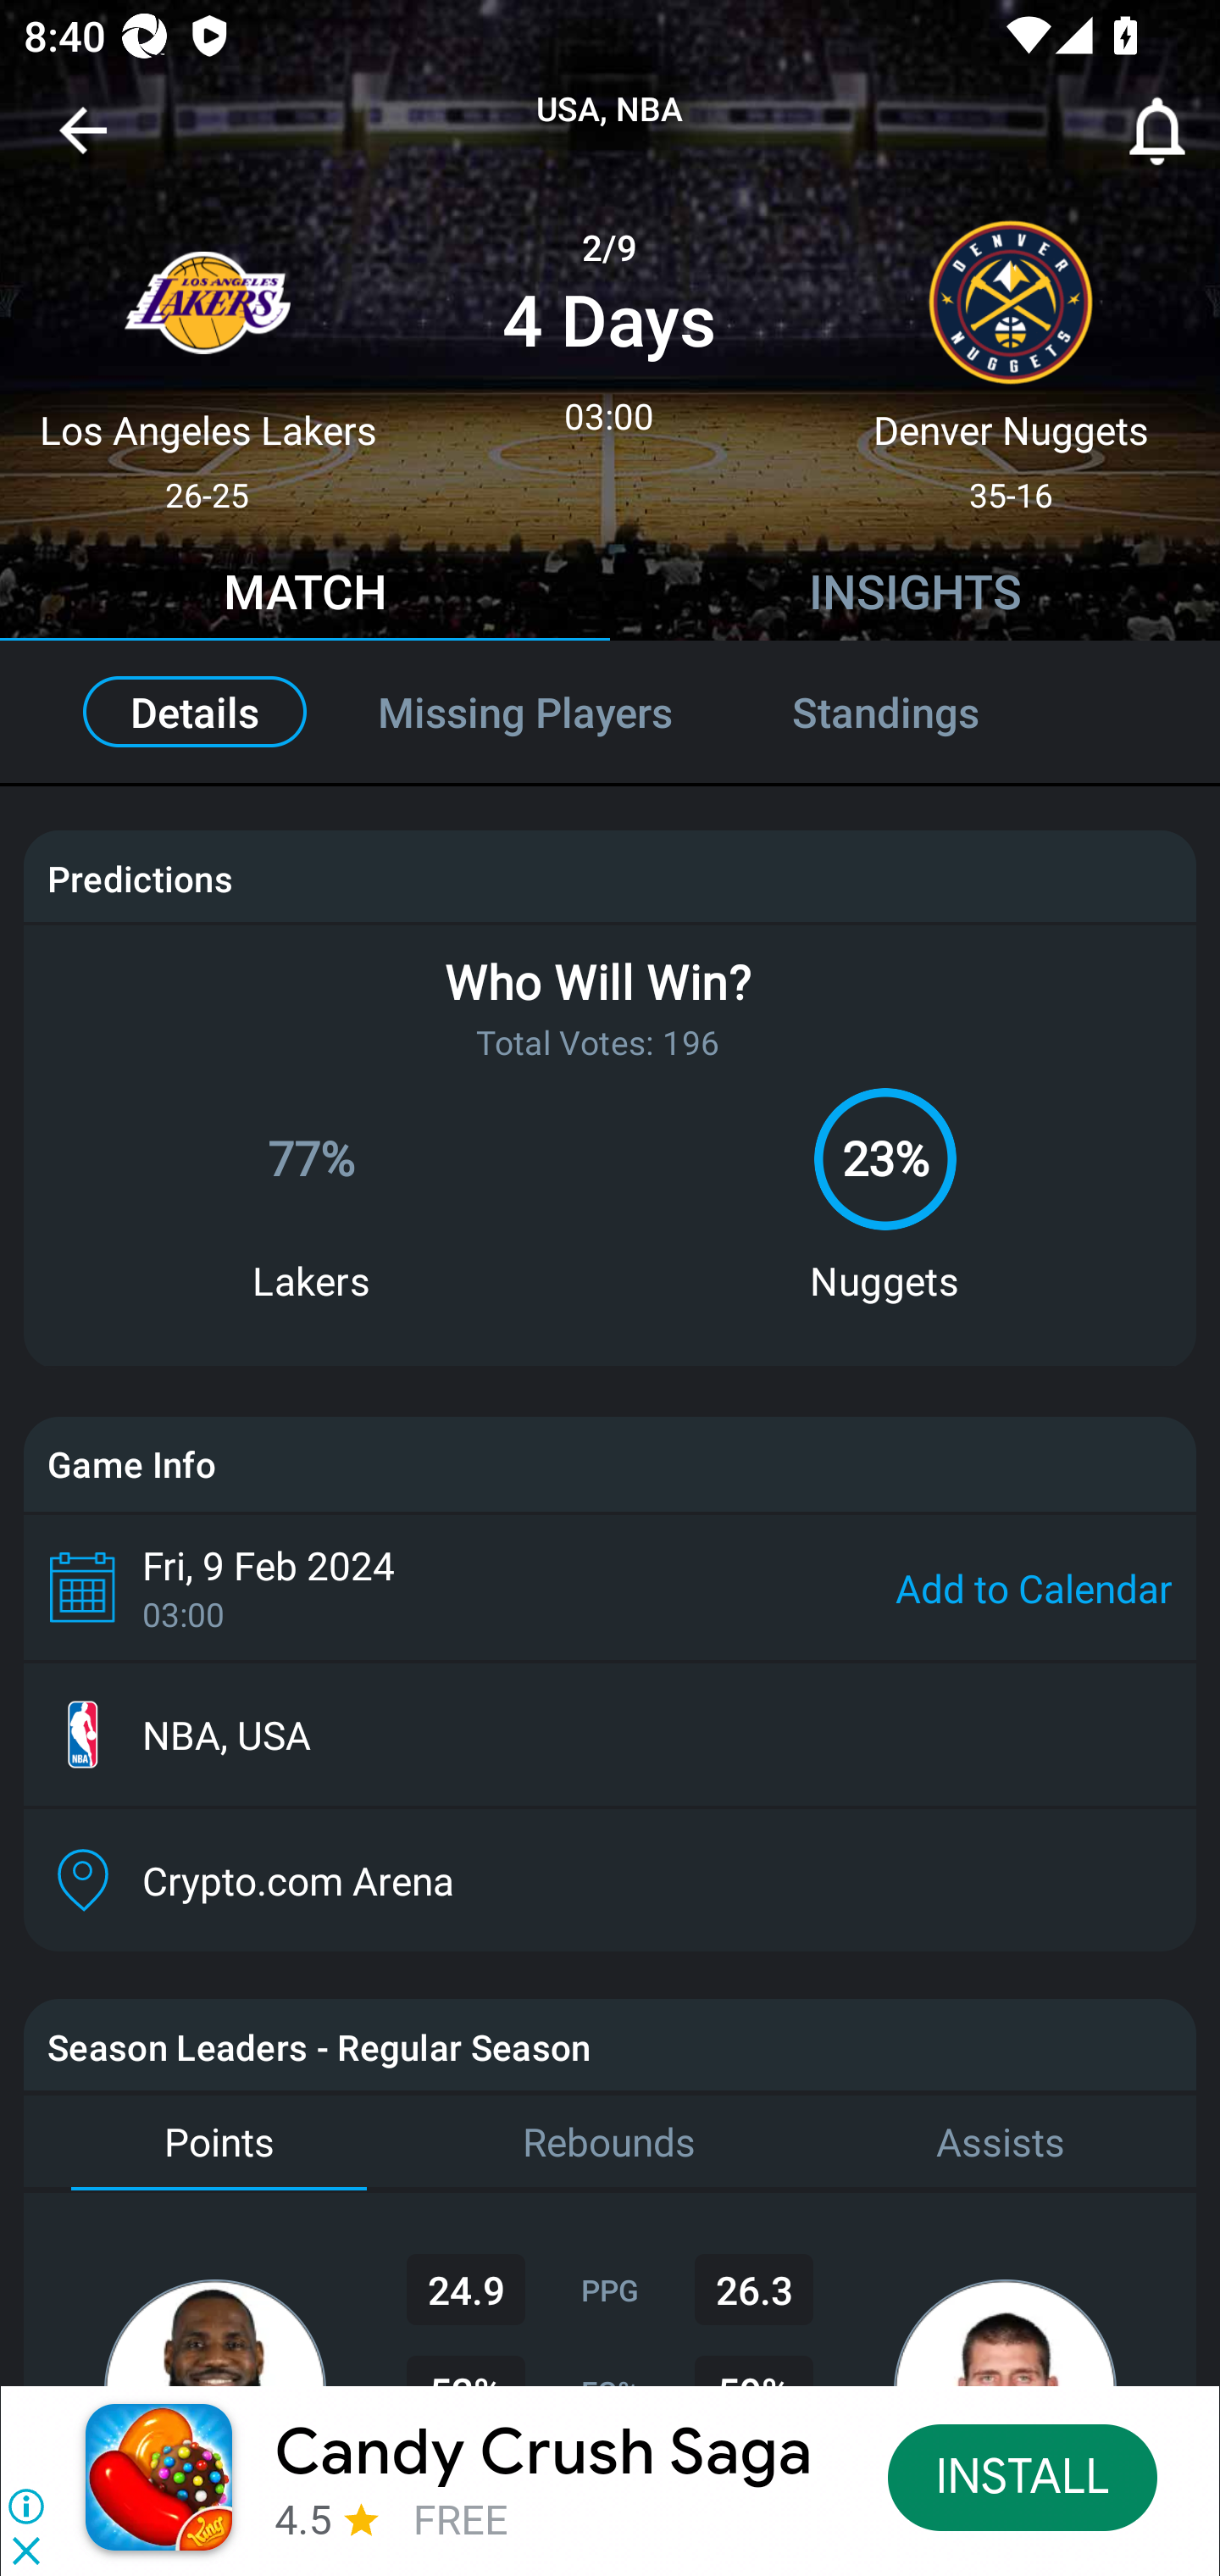  What do you see at coordinates (83, 142) in the screenshot?
I see `Navigate up` at bounding box center [83, 142].